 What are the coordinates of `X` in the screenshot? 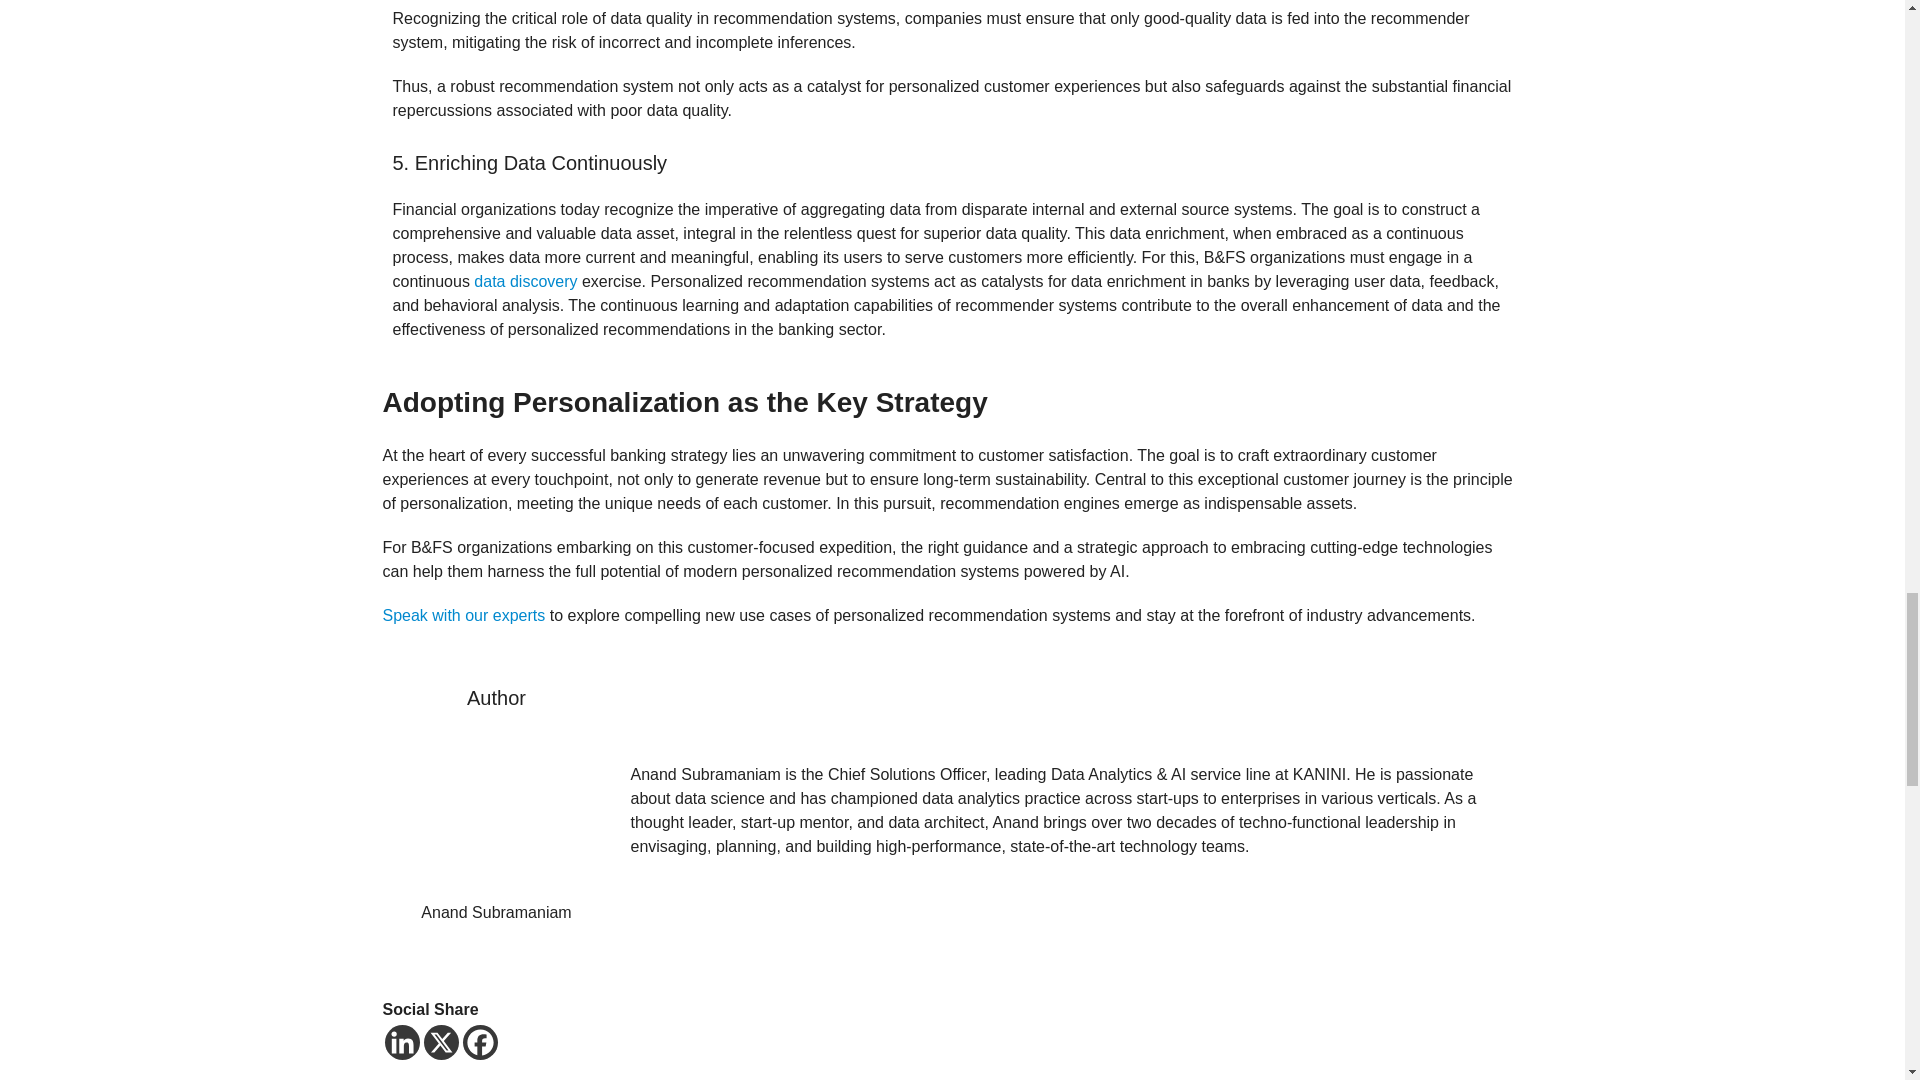 It's located at (441, 1042).